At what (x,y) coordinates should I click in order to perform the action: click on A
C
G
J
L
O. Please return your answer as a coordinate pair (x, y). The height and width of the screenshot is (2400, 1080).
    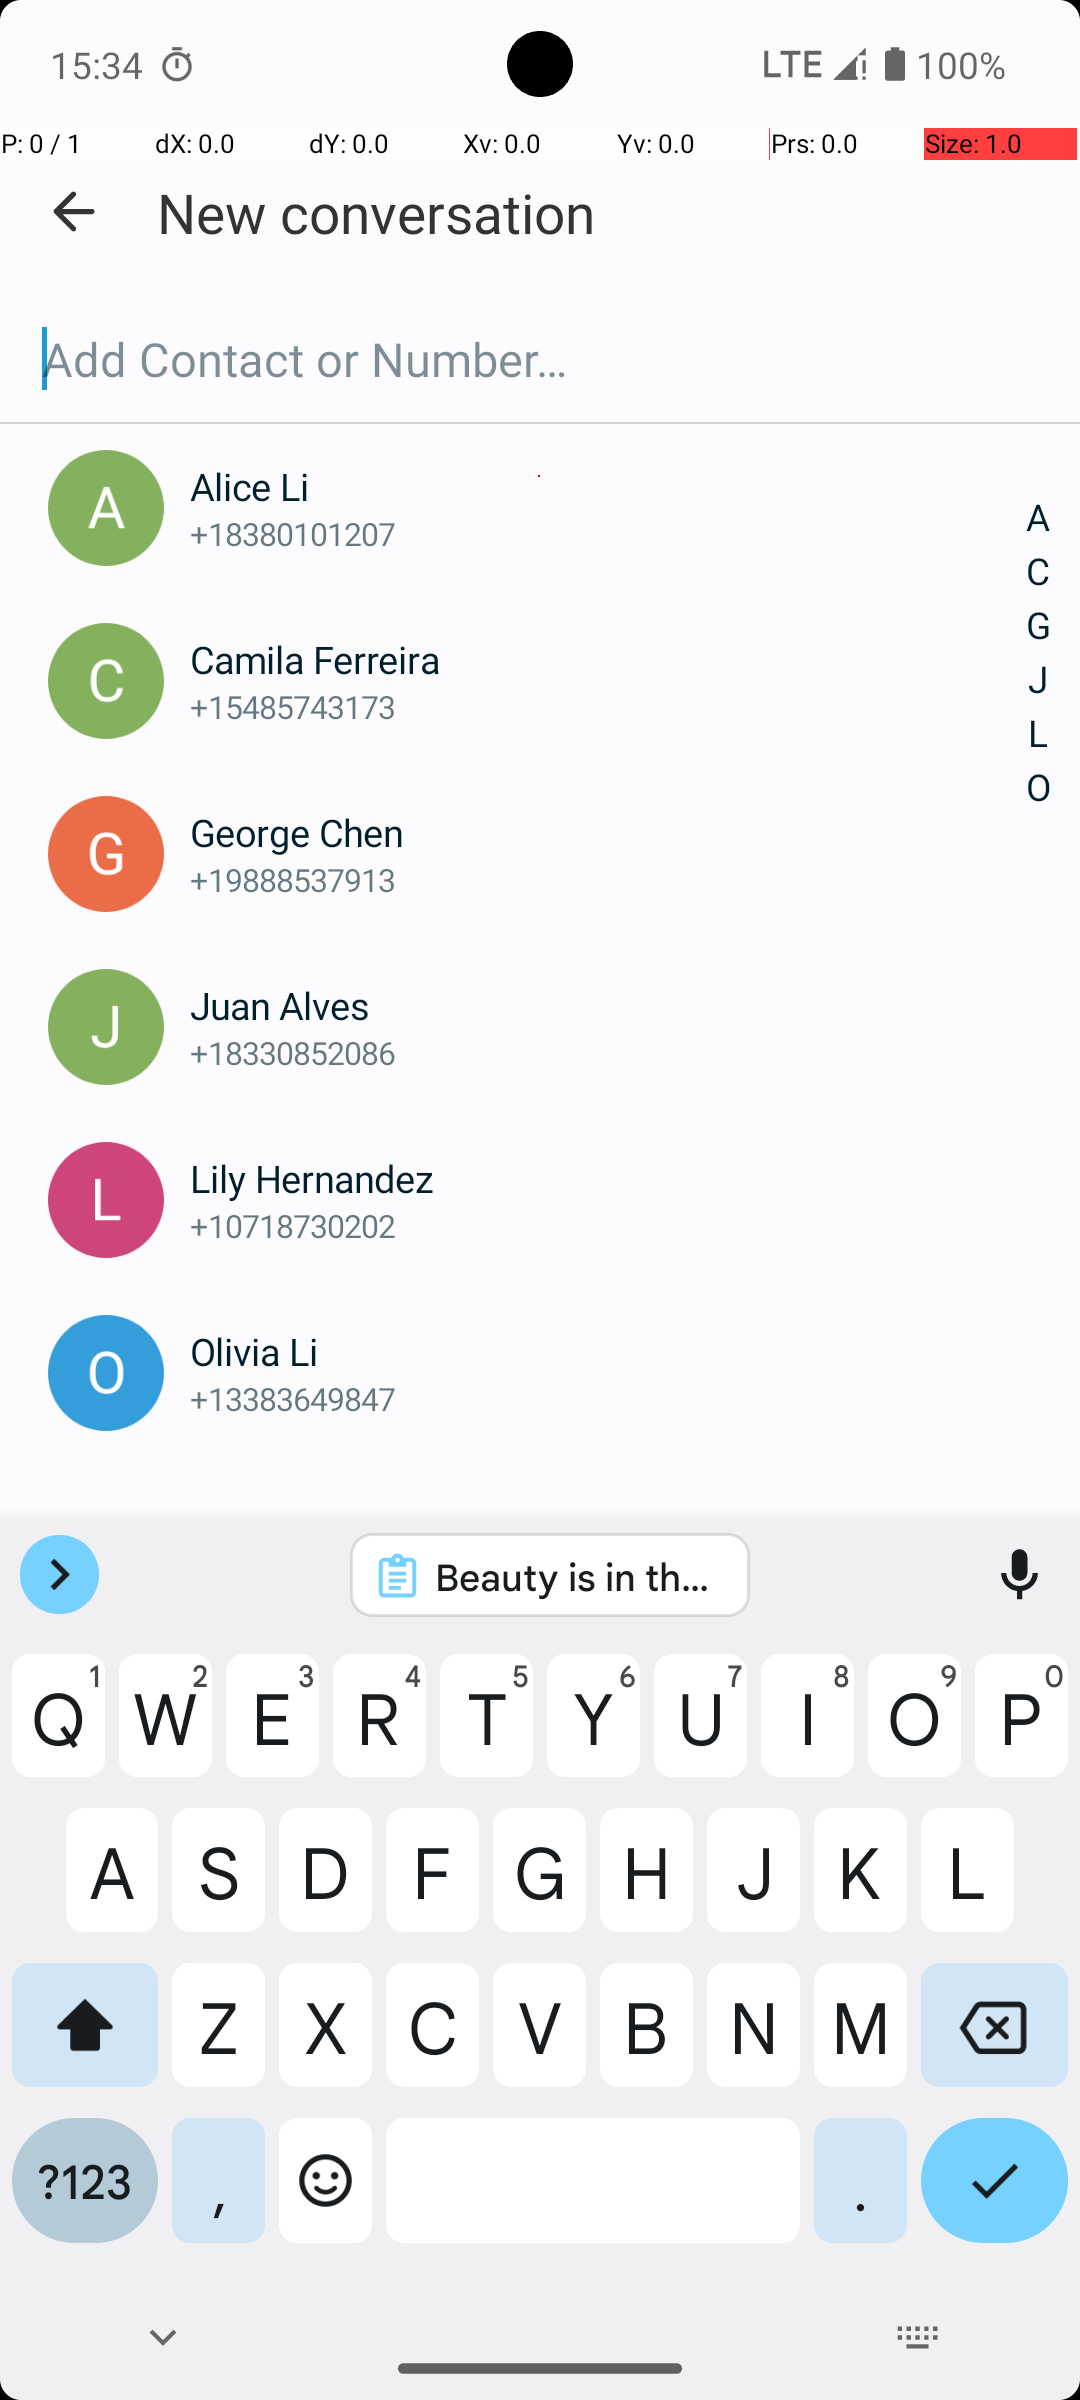
    Looking at the image, I should click on (1038, 654).